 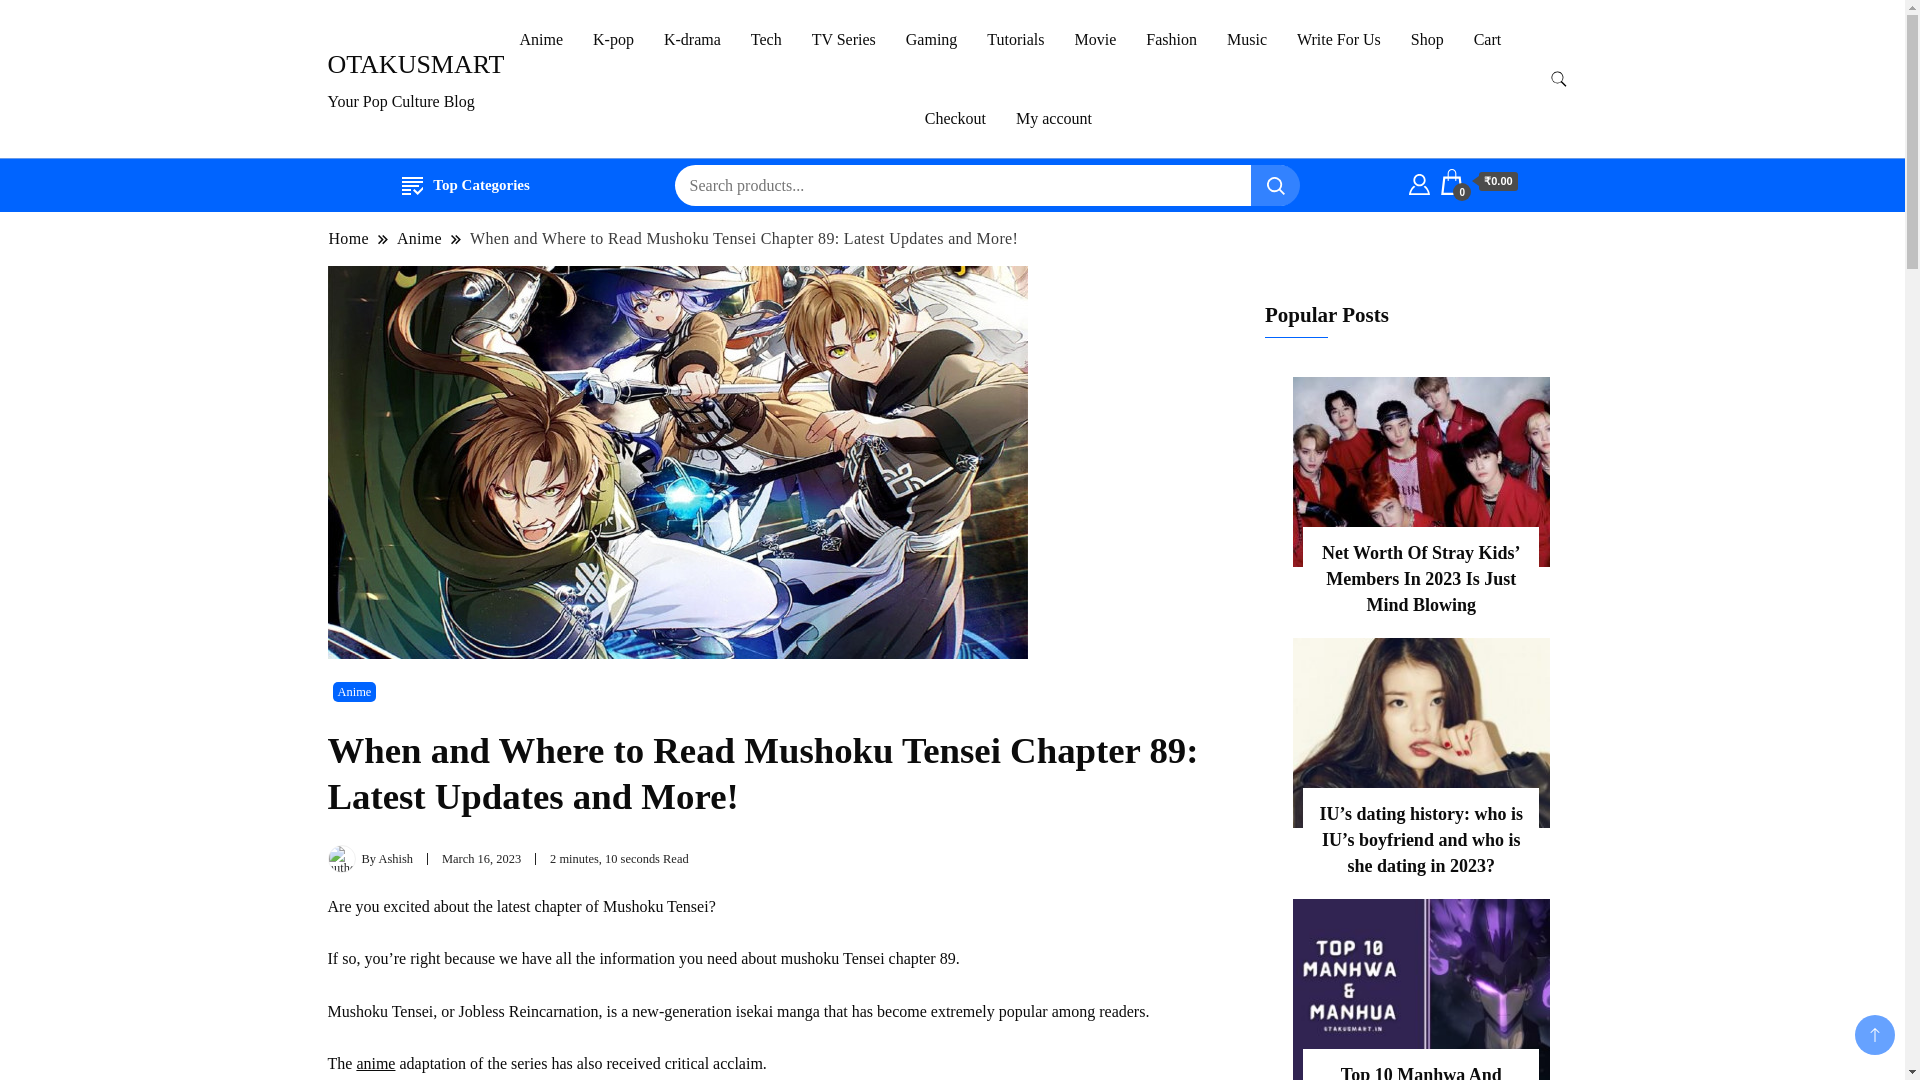 What do you see at coordinates (955, 118) in the screenshot?
I see `Checkout` at bounding box center [955, 118].